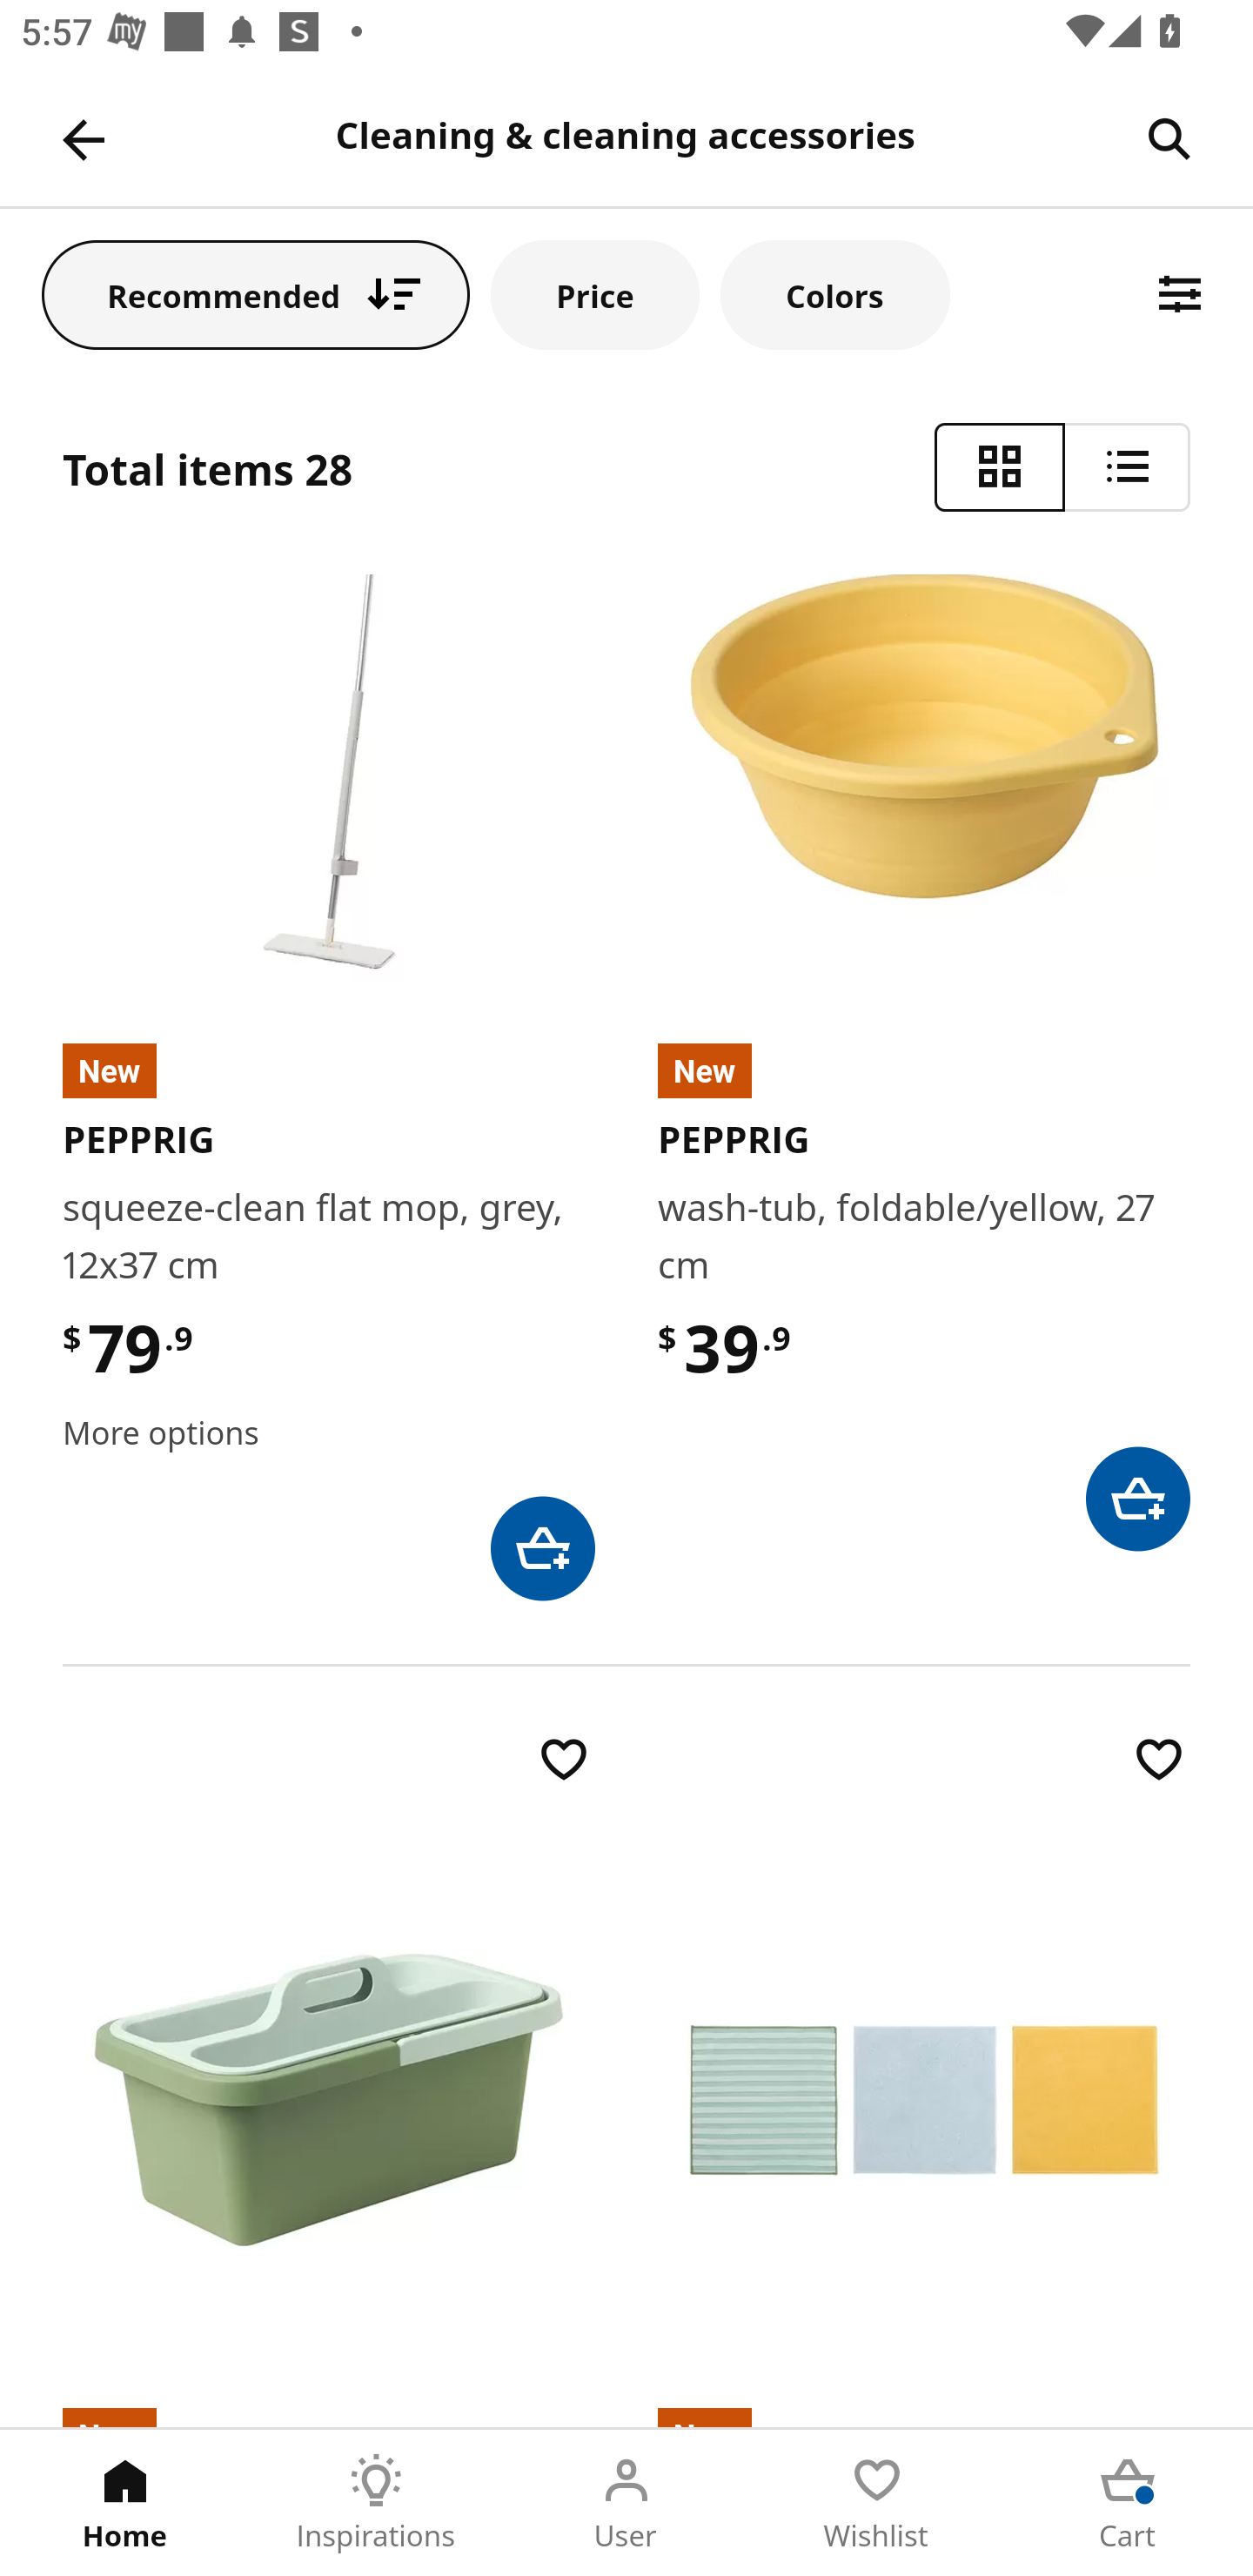 This screenshot has height=2576, width=1253. Describe the element at coordinates (877, 2503) in the screenshot. I see `Wishlist
Tab 4 of 5` at that location.